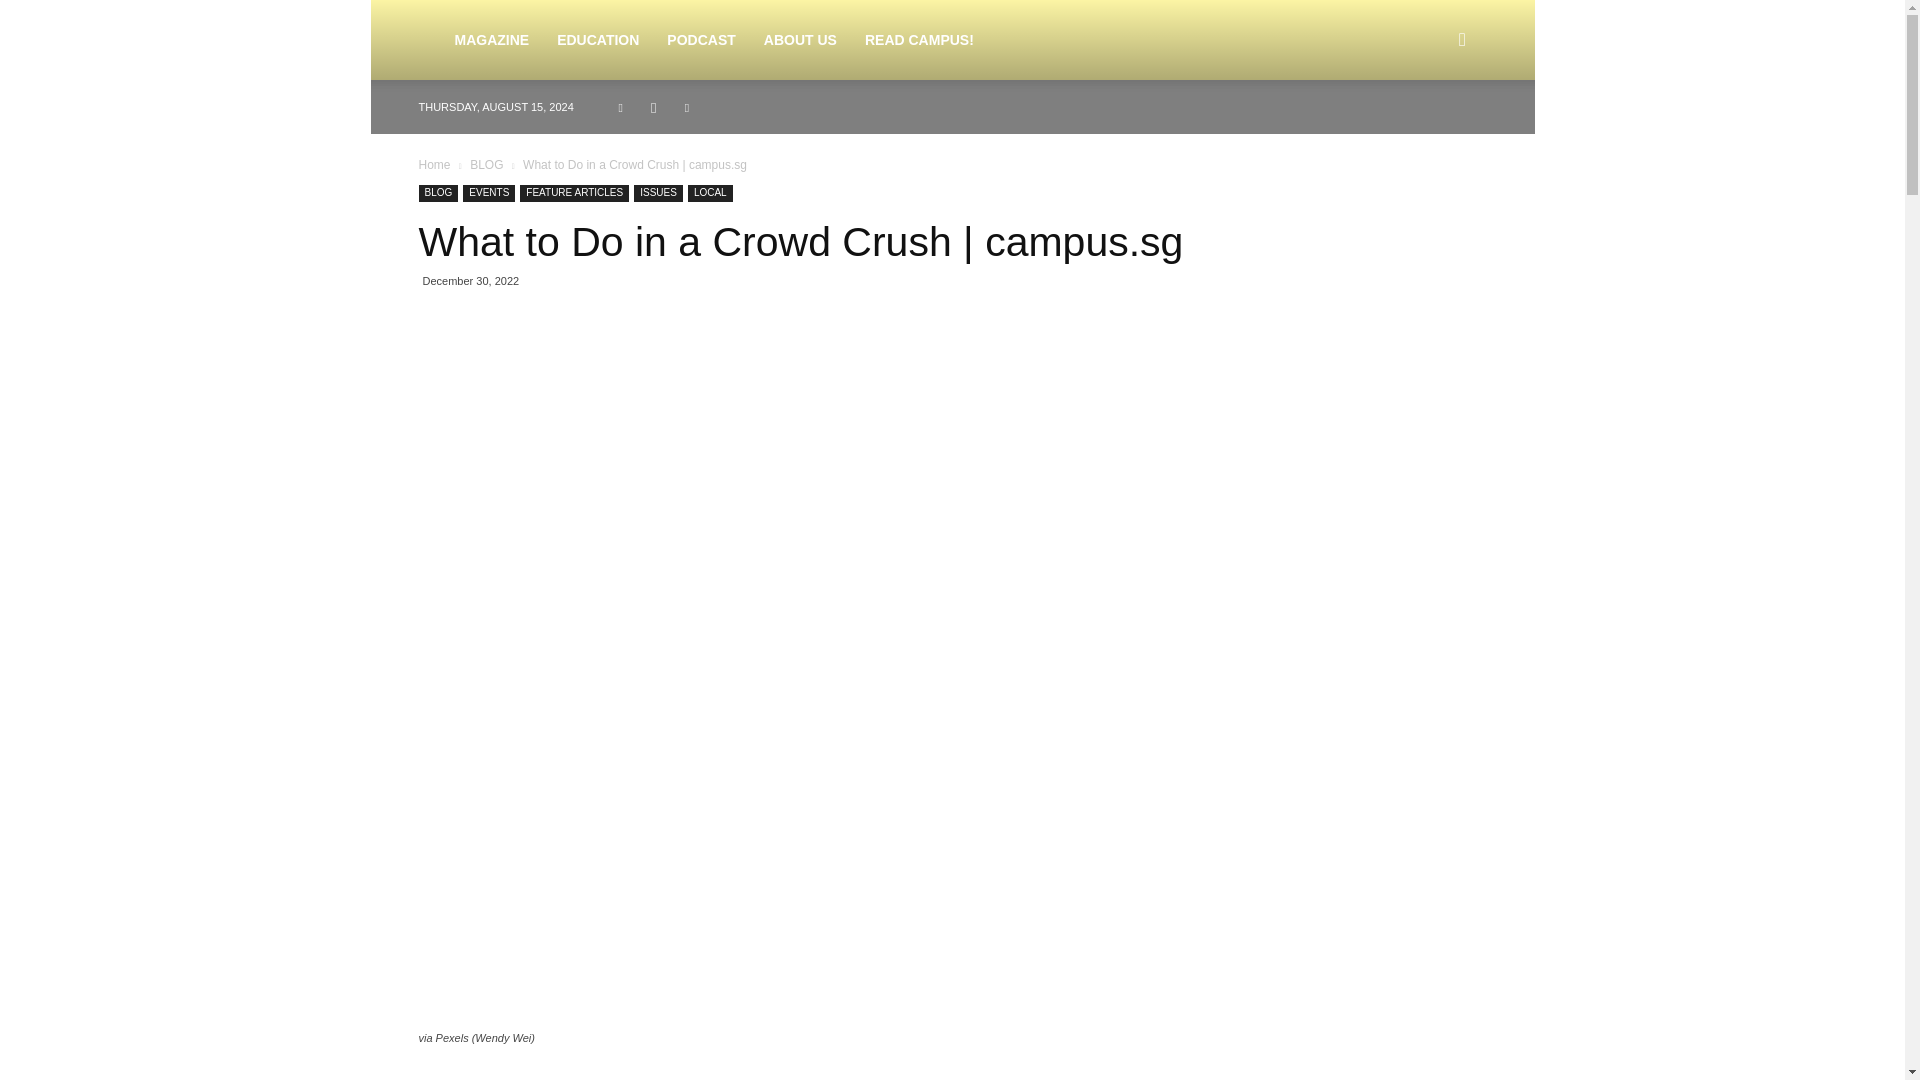 The image size is (1920, 1080). Describe the element at coordinates (486, 164) in the screenshot. I see `View all posts in BLOG` at that location.